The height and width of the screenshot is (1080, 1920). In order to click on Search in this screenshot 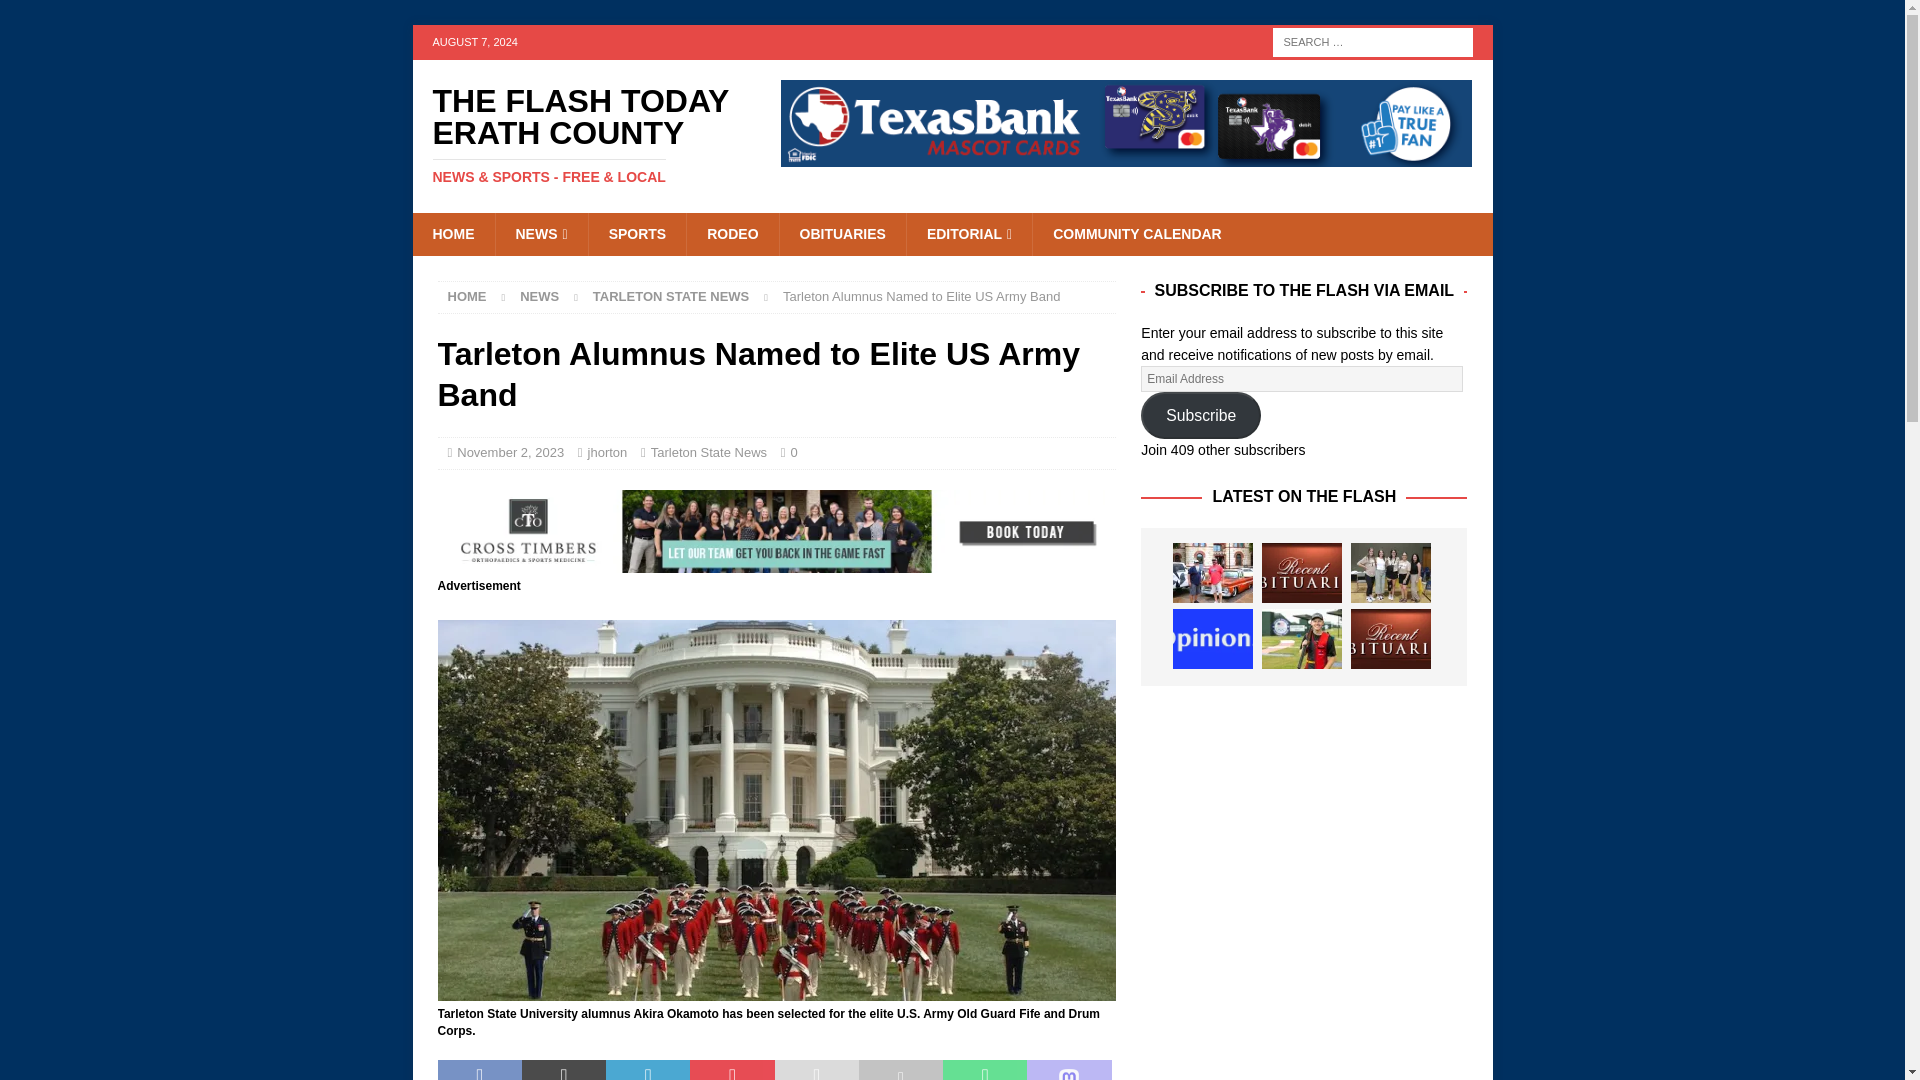, I will do `click(74, 16)`.